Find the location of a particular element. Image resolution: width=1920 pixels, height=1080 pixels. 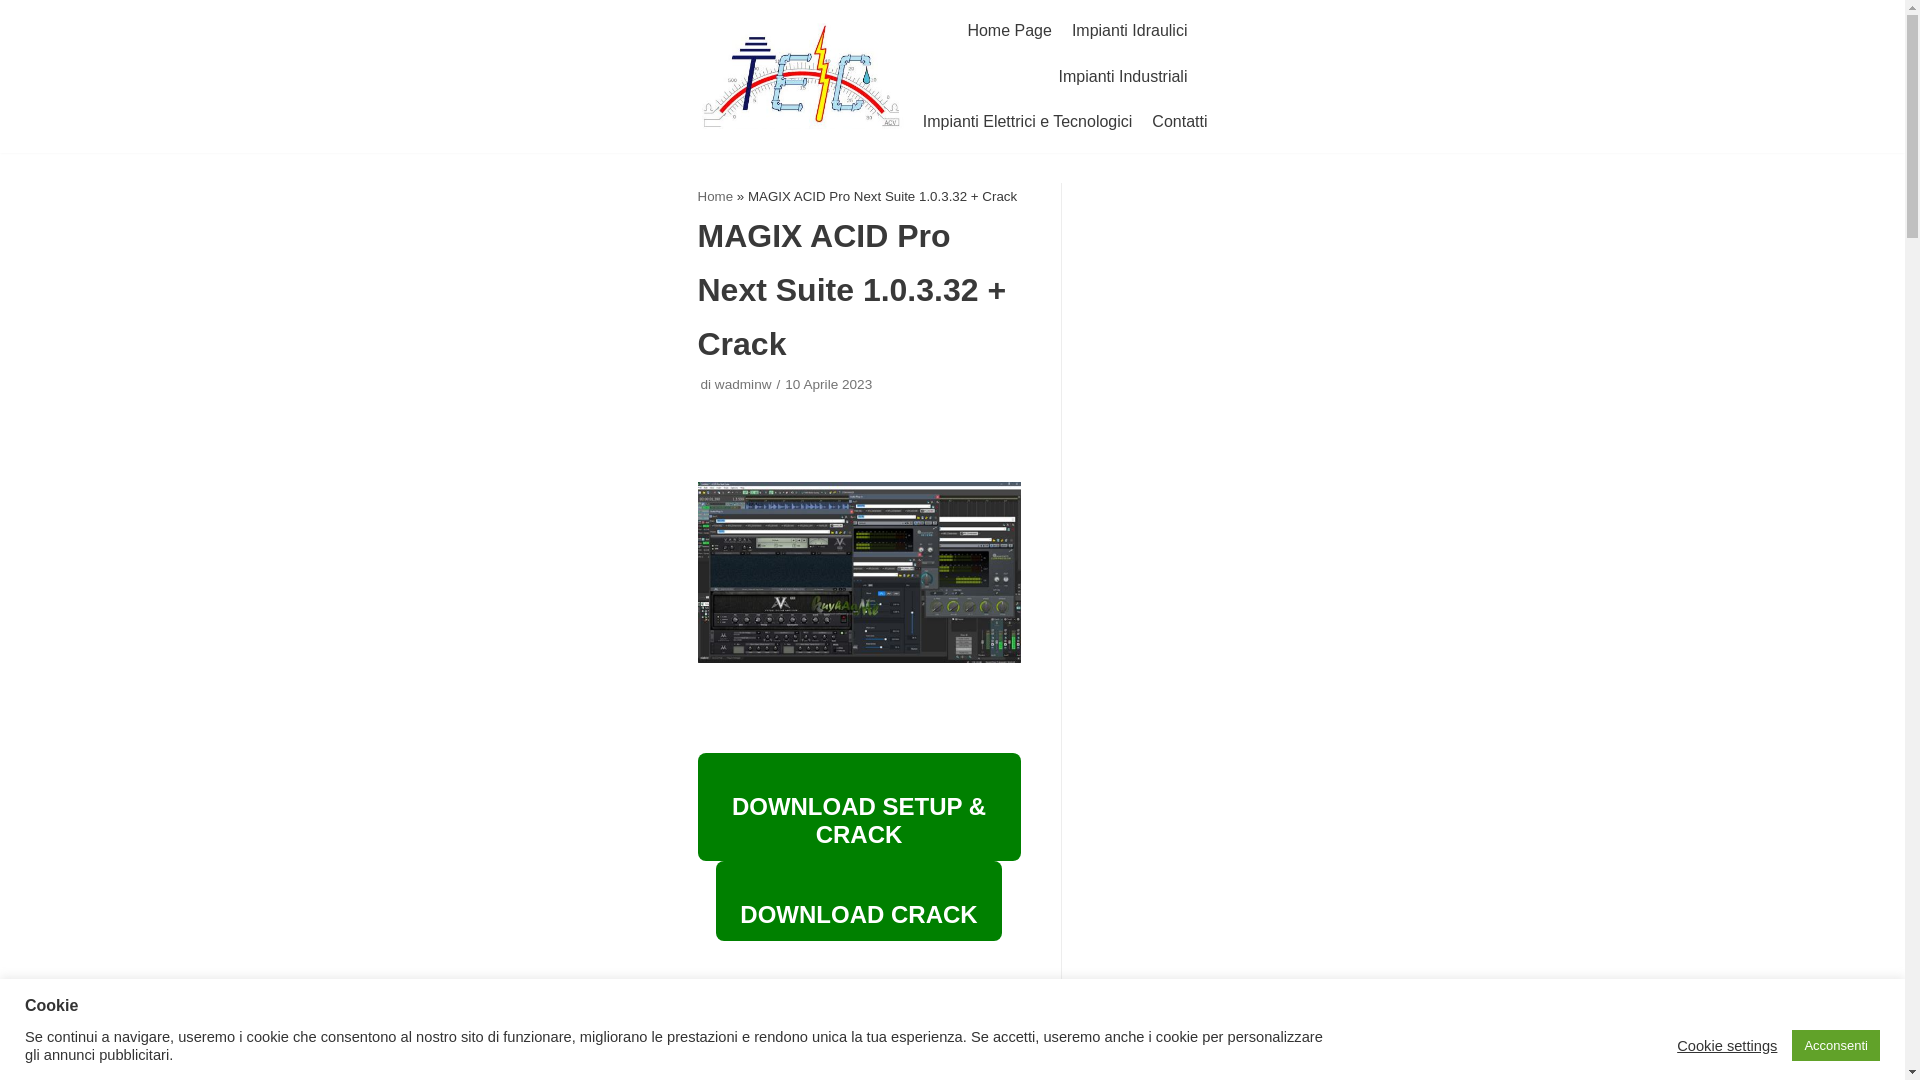

Teic Impianti is located at coordinates (802, 75).